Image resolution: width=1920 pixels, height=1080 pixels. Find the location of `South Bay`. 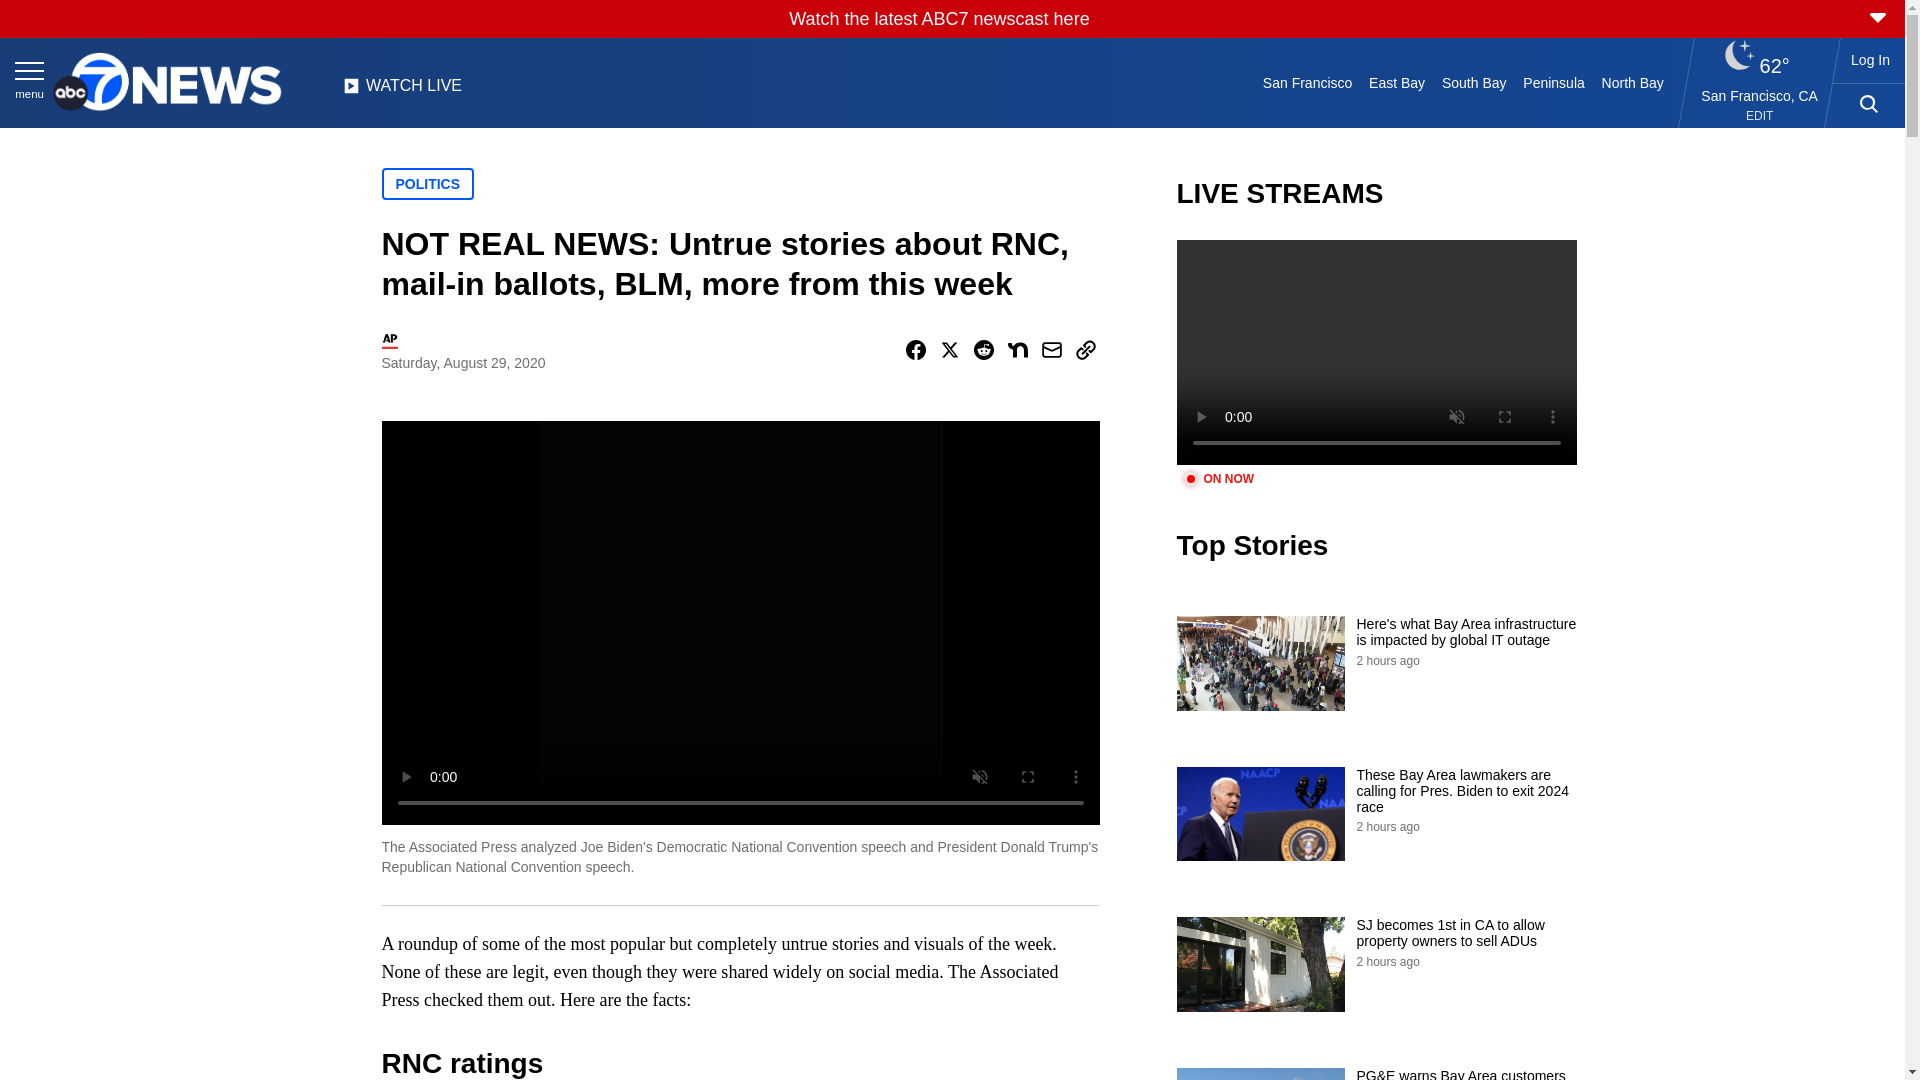

South Bay is located at coordinates (1474, 82).